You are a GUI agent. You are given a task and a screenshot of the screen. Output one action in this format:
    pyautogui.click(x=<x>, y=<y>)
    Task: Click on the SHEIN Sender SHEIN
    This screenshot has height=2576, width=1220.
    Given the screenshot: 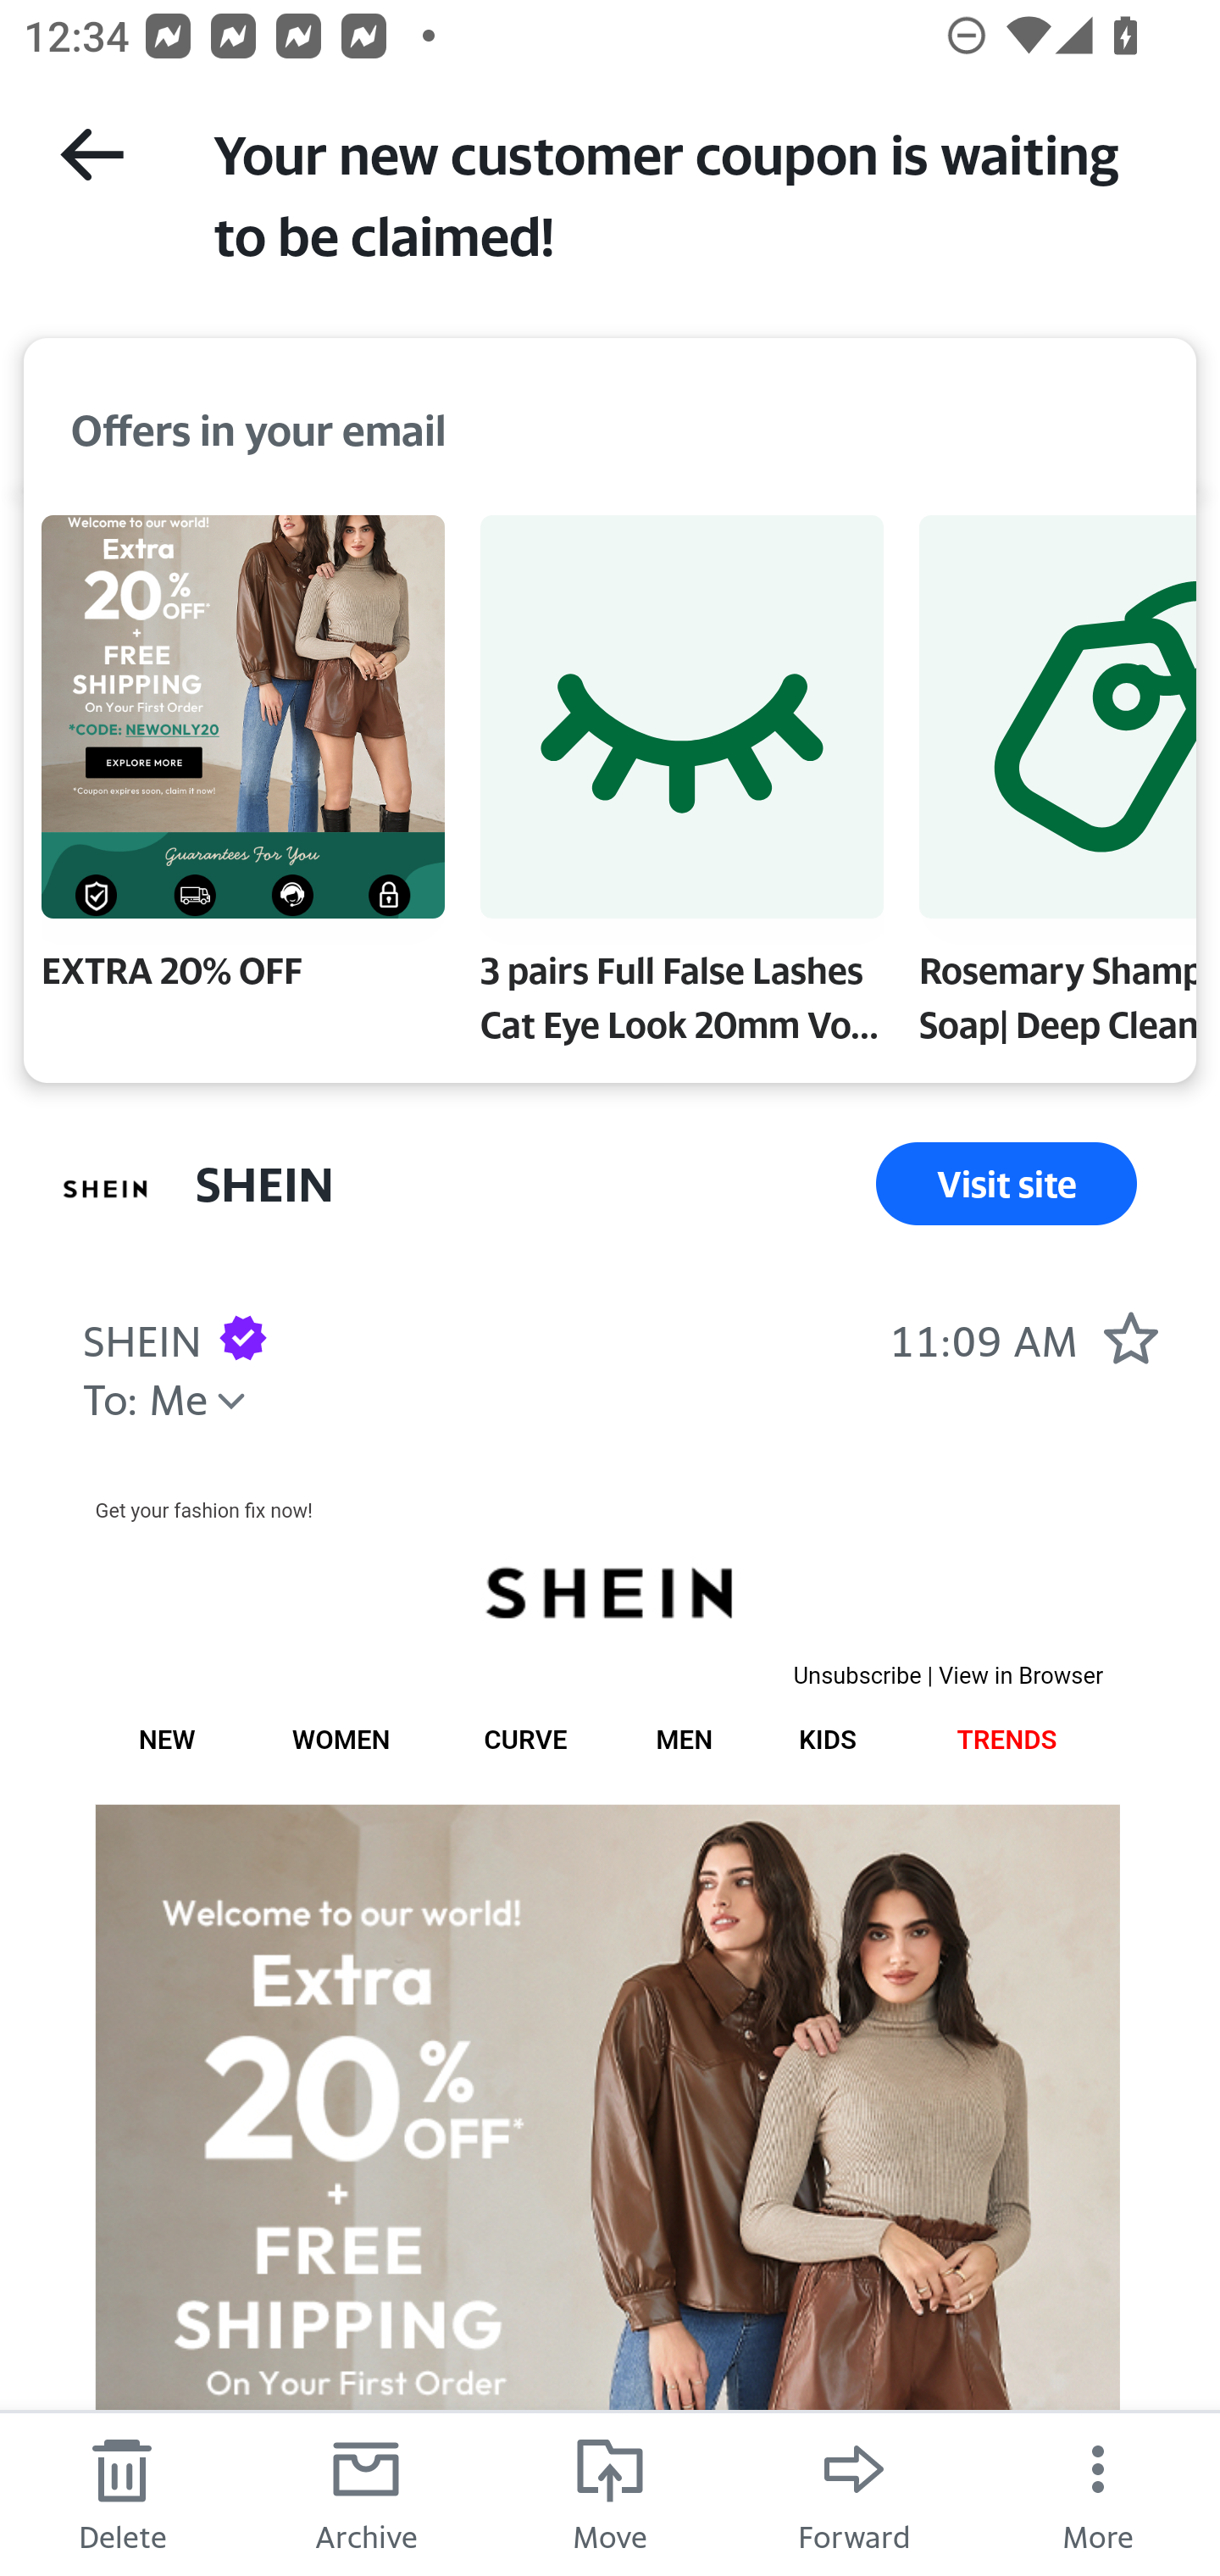 What is the action you would take?
    pyautogui.click(x=141, y=1338)
    